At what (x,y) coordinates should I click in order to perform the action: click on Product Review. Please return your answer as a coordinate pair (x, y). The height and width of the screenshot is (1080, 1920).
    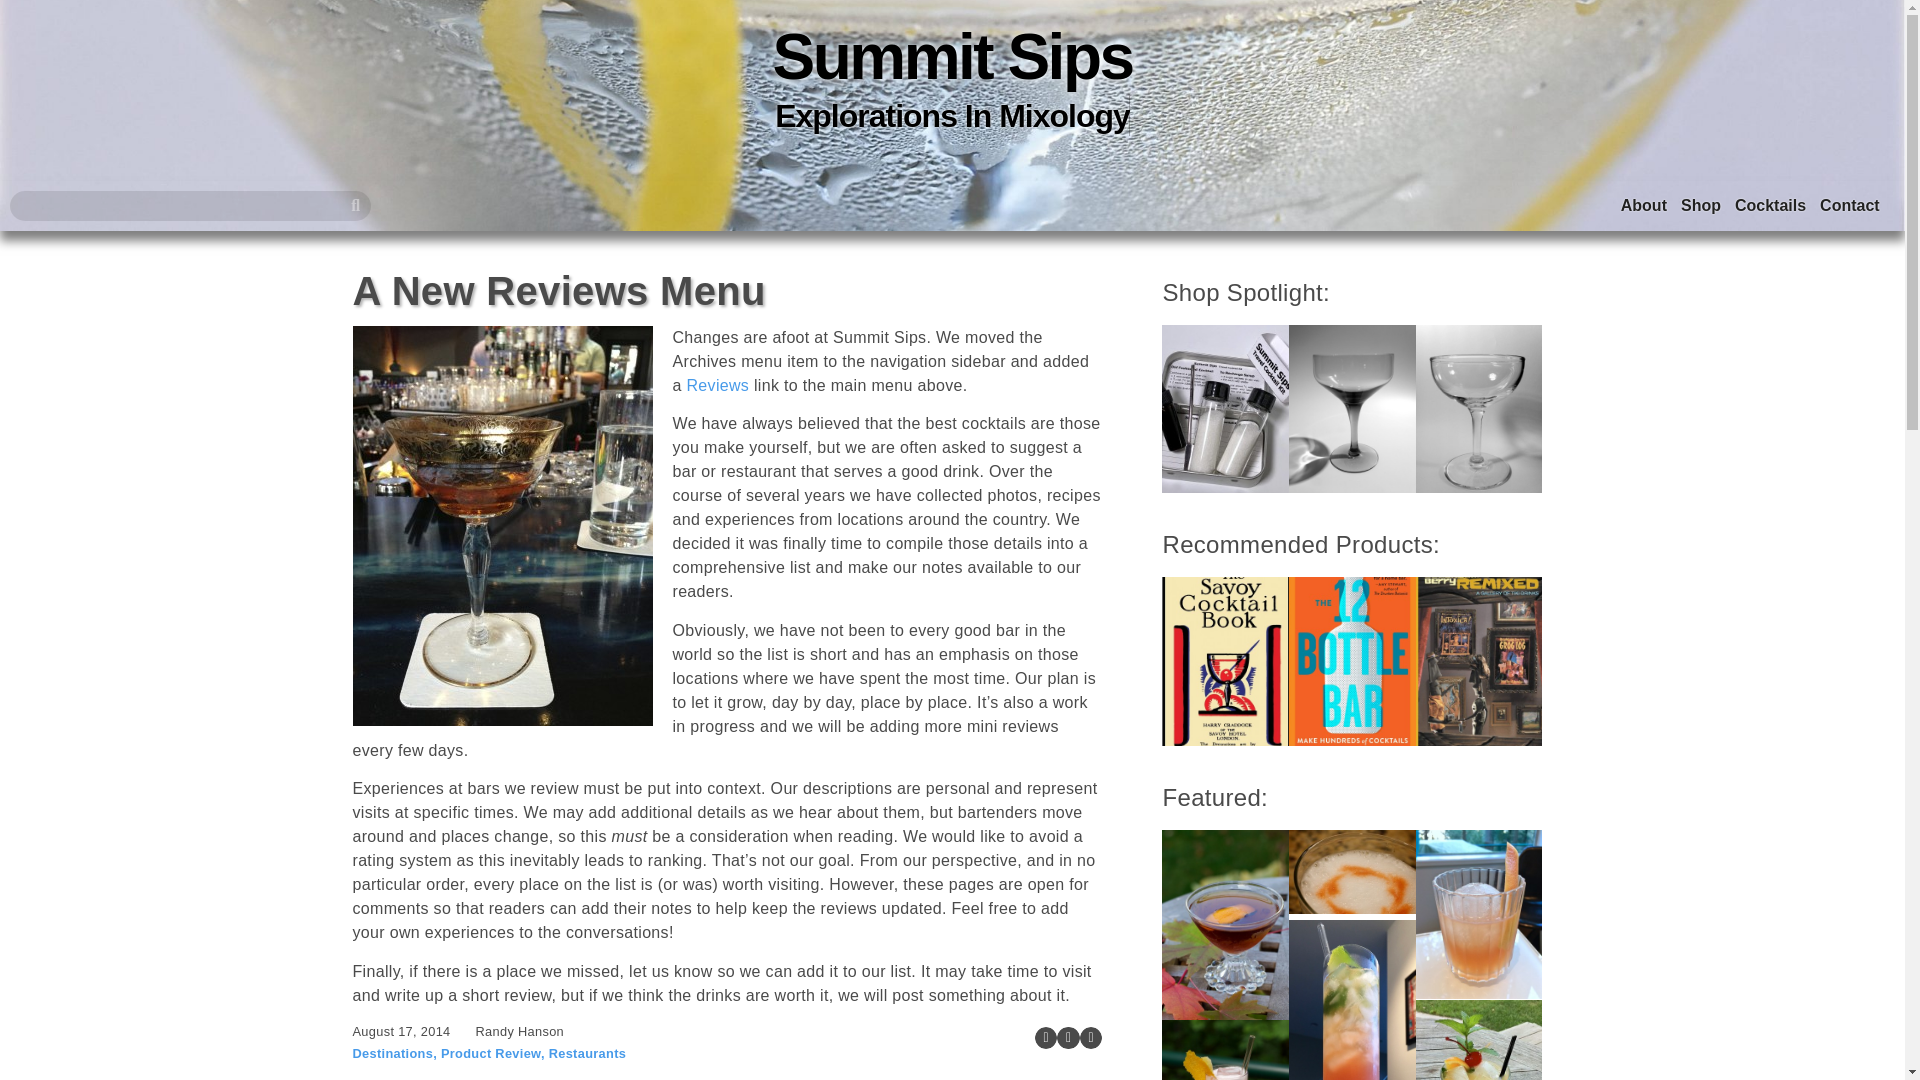
    Looking at the image, I should click on (491, 1053).